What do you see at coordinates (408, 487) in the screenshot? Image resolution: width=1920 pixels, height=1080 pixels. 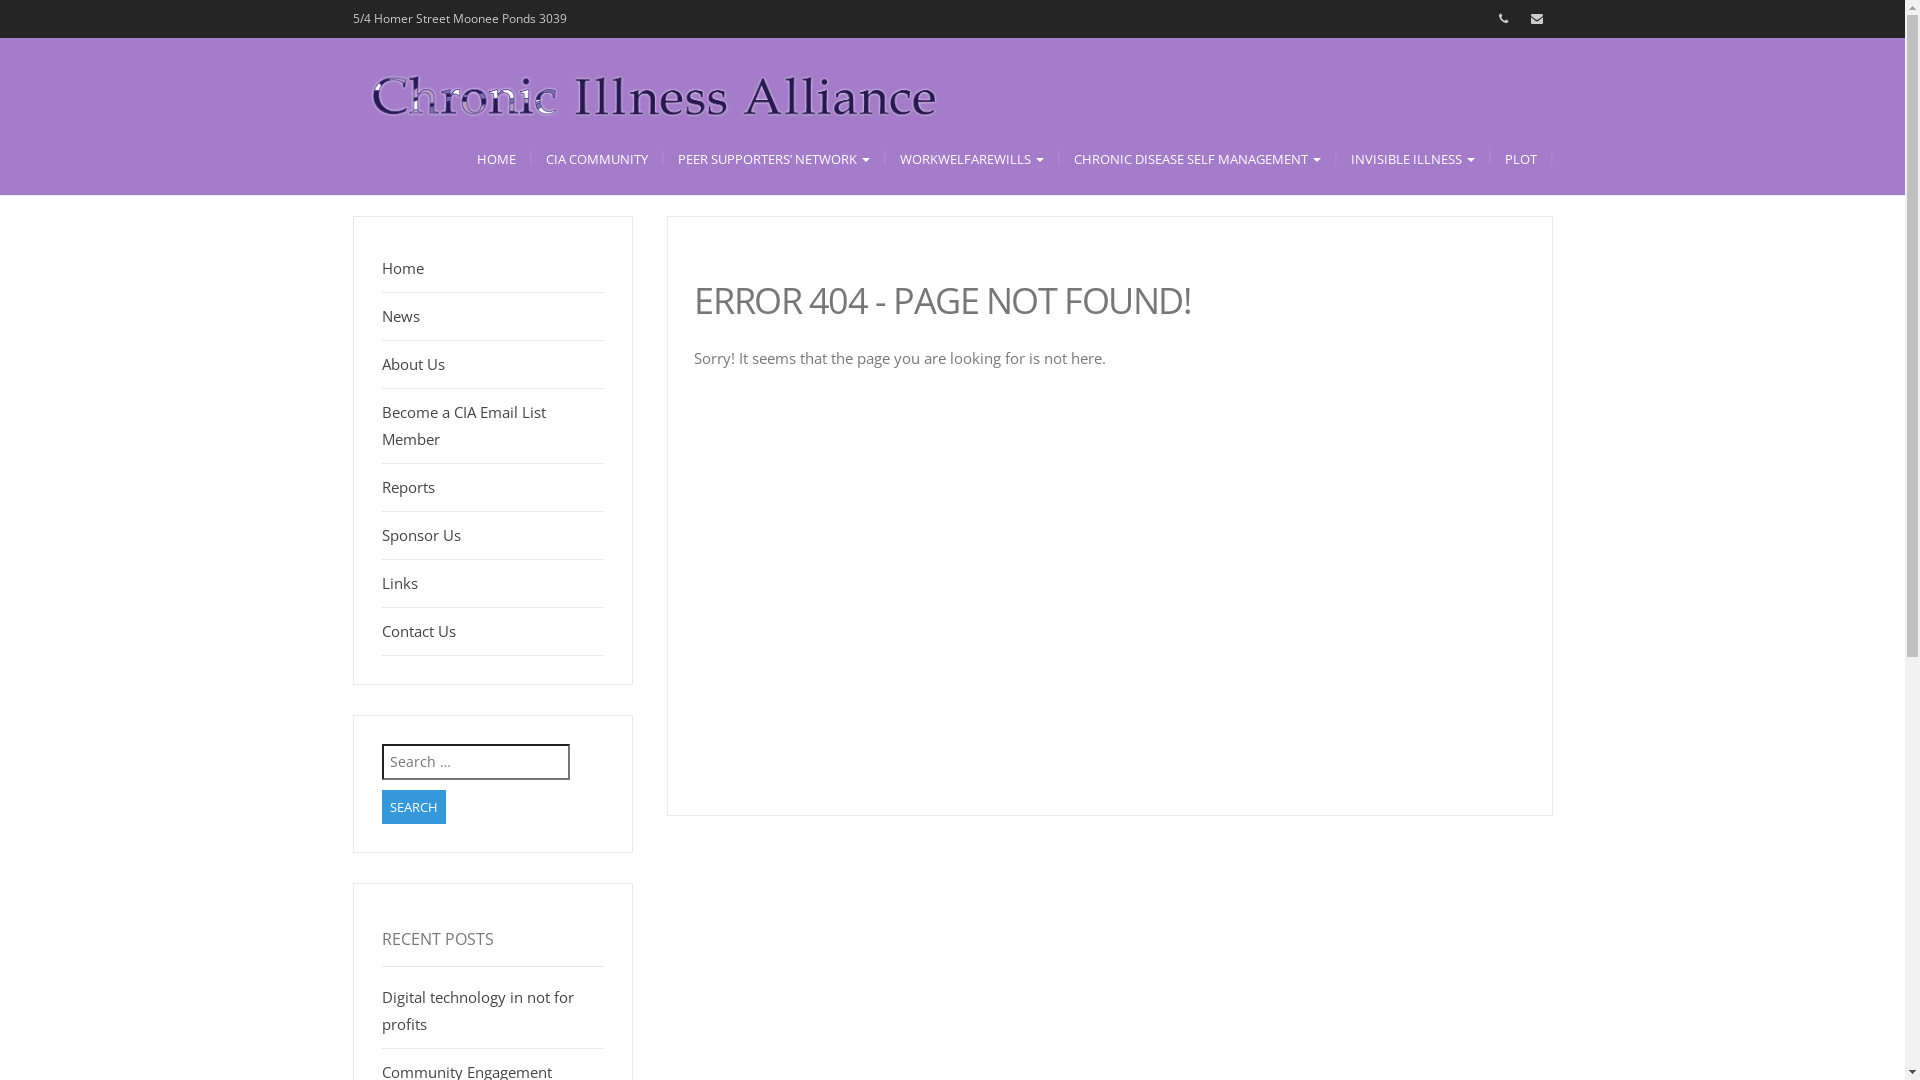 I see `Reports` at bounding box center [408, 487].